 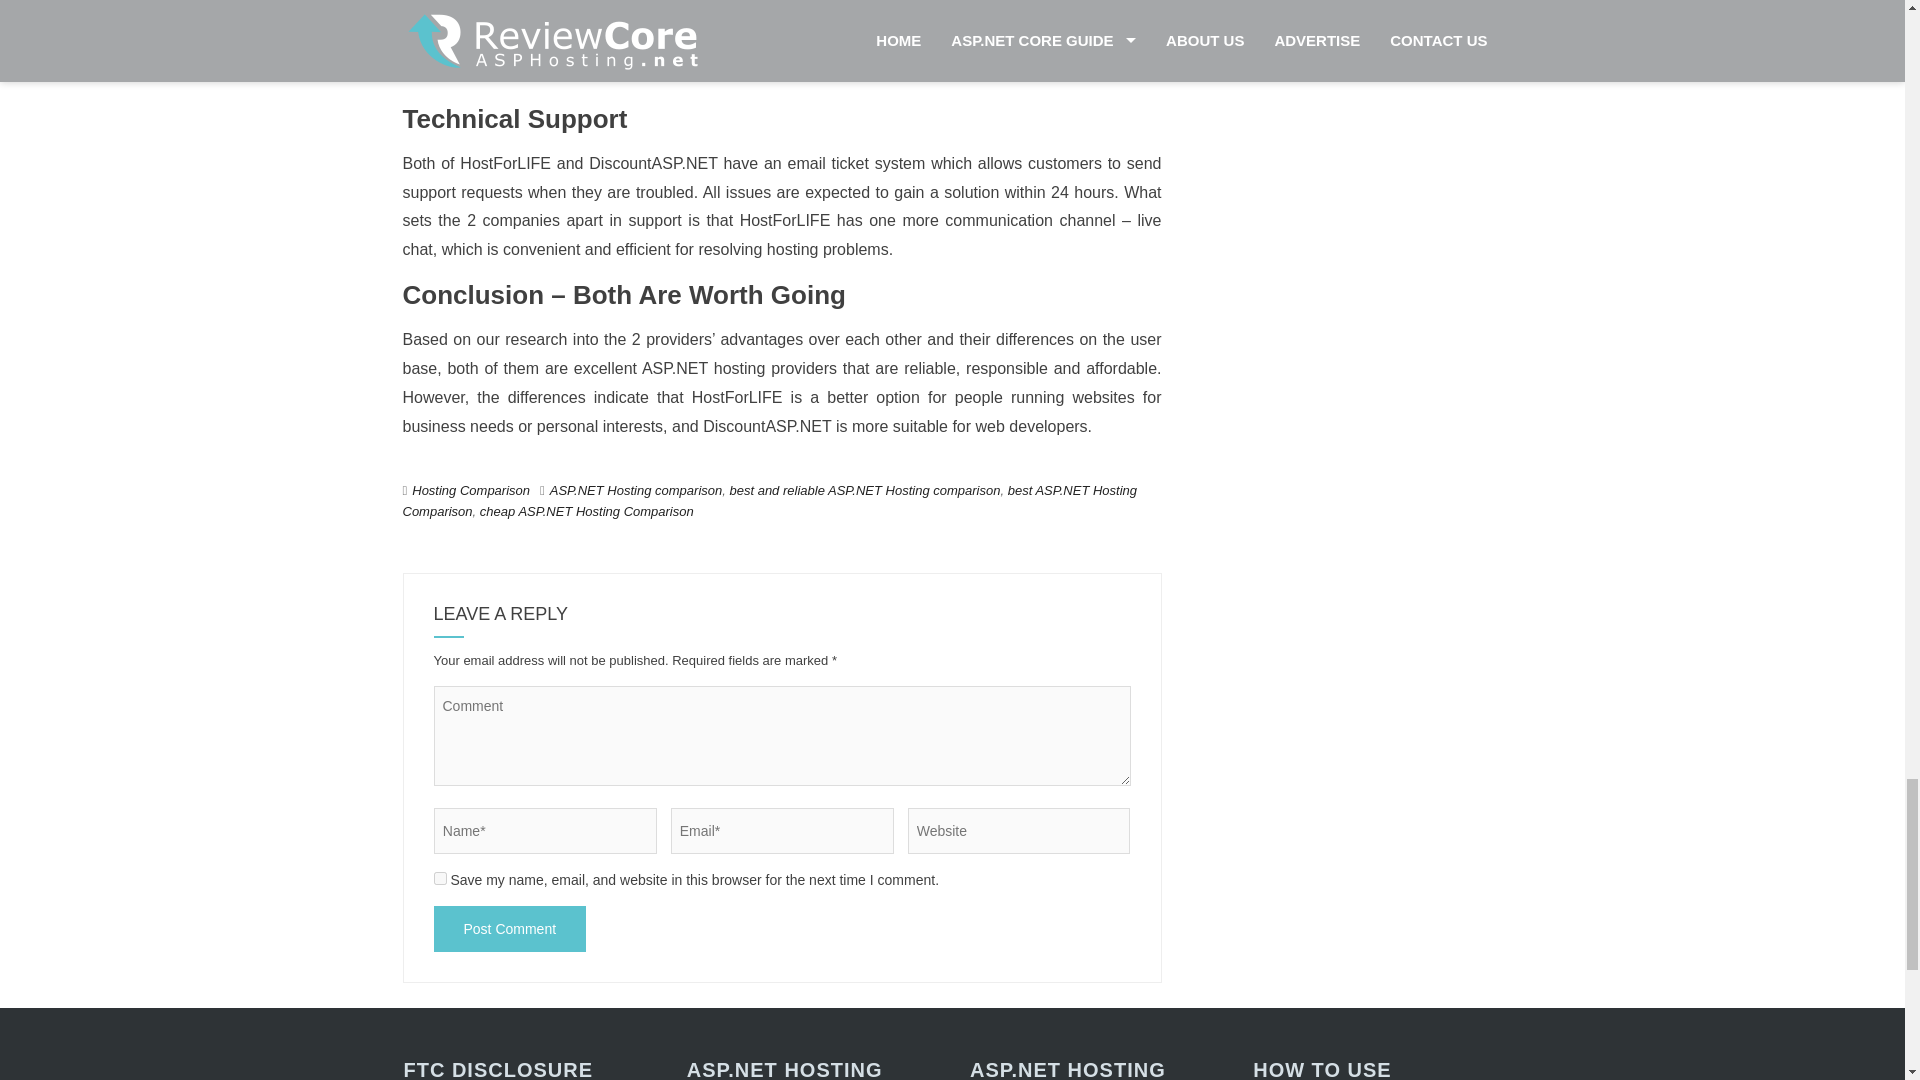 I want to click on Post Comment, so click(x=510, y=928).